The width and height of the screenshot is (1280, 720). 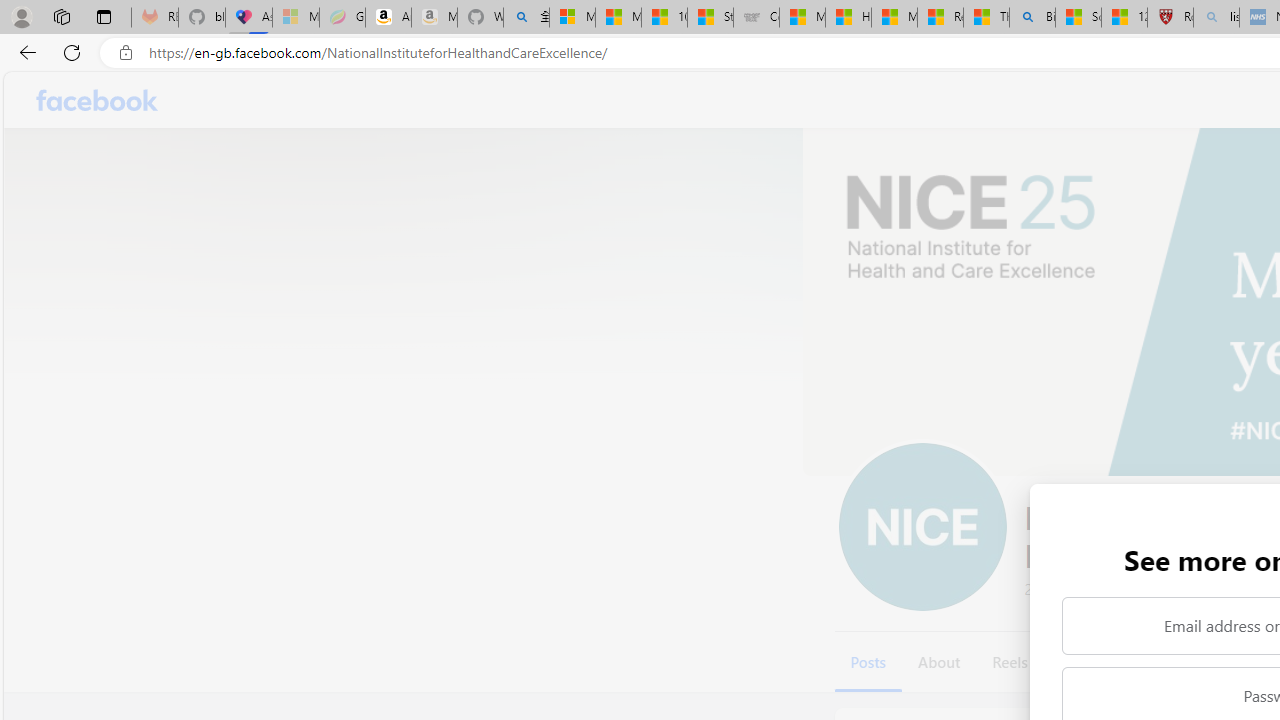 I want to click on list of asthma inhalers uk - Search - Sleeping, so click(x=1216, y=18).